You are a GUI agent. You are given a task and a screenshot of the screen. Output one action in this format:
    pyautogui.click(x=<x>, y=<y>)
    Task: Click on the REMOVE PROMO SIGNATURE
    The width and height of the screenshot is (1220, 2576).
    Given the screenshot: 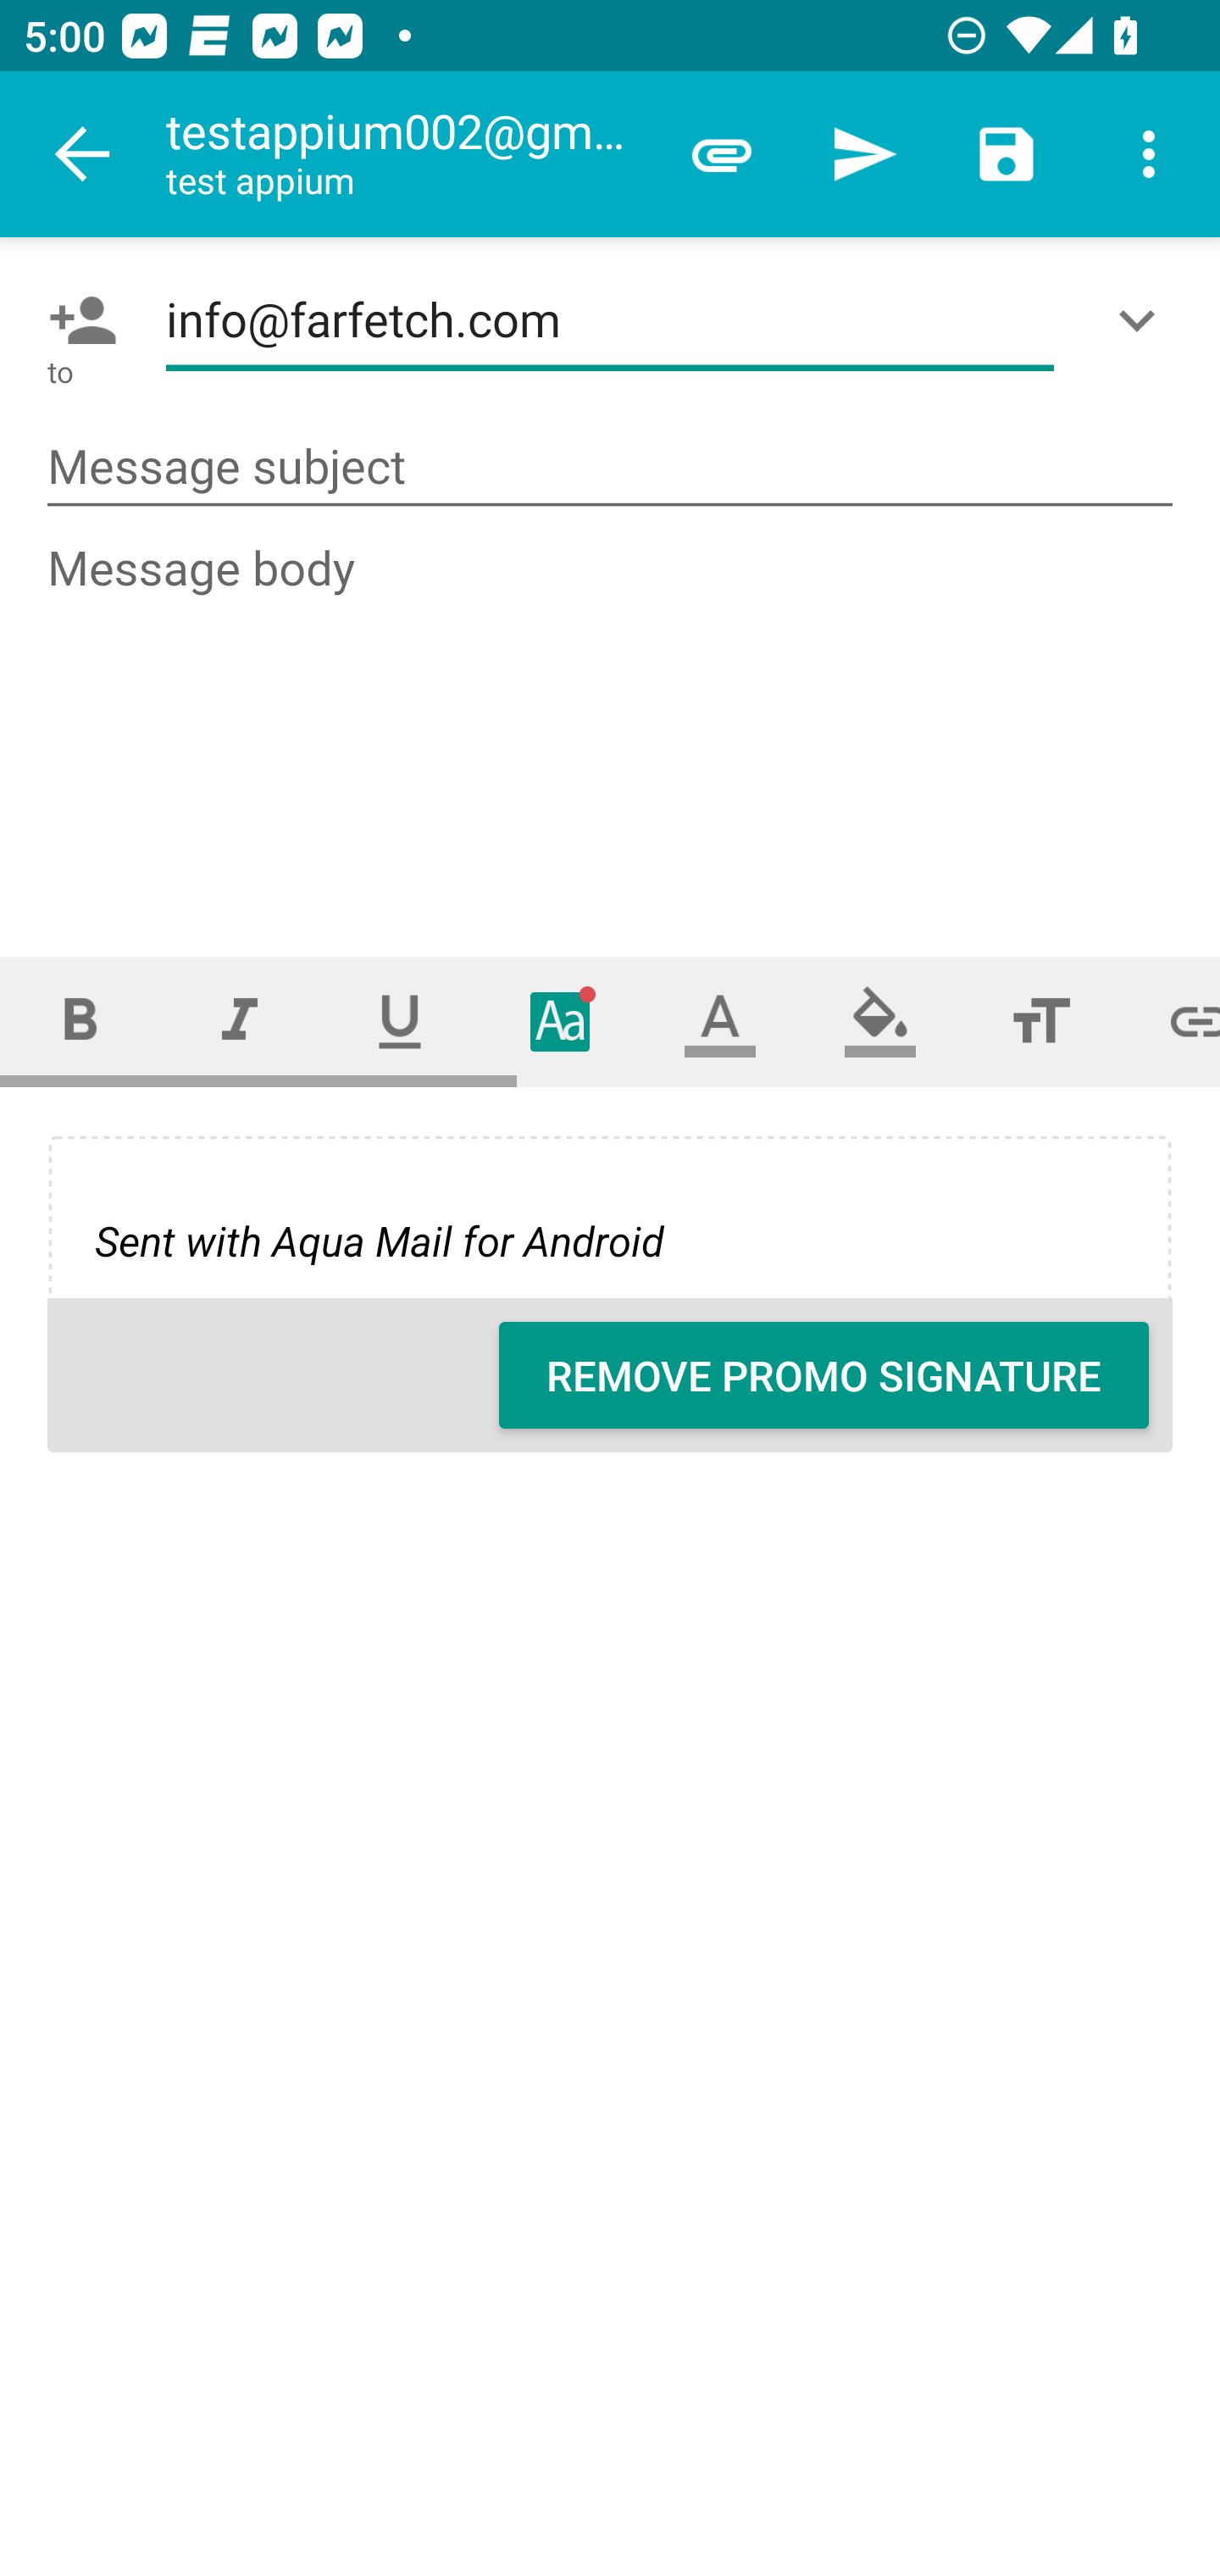 What is the action you would take?
    pyautogui.click(x=823, y=1375)
    